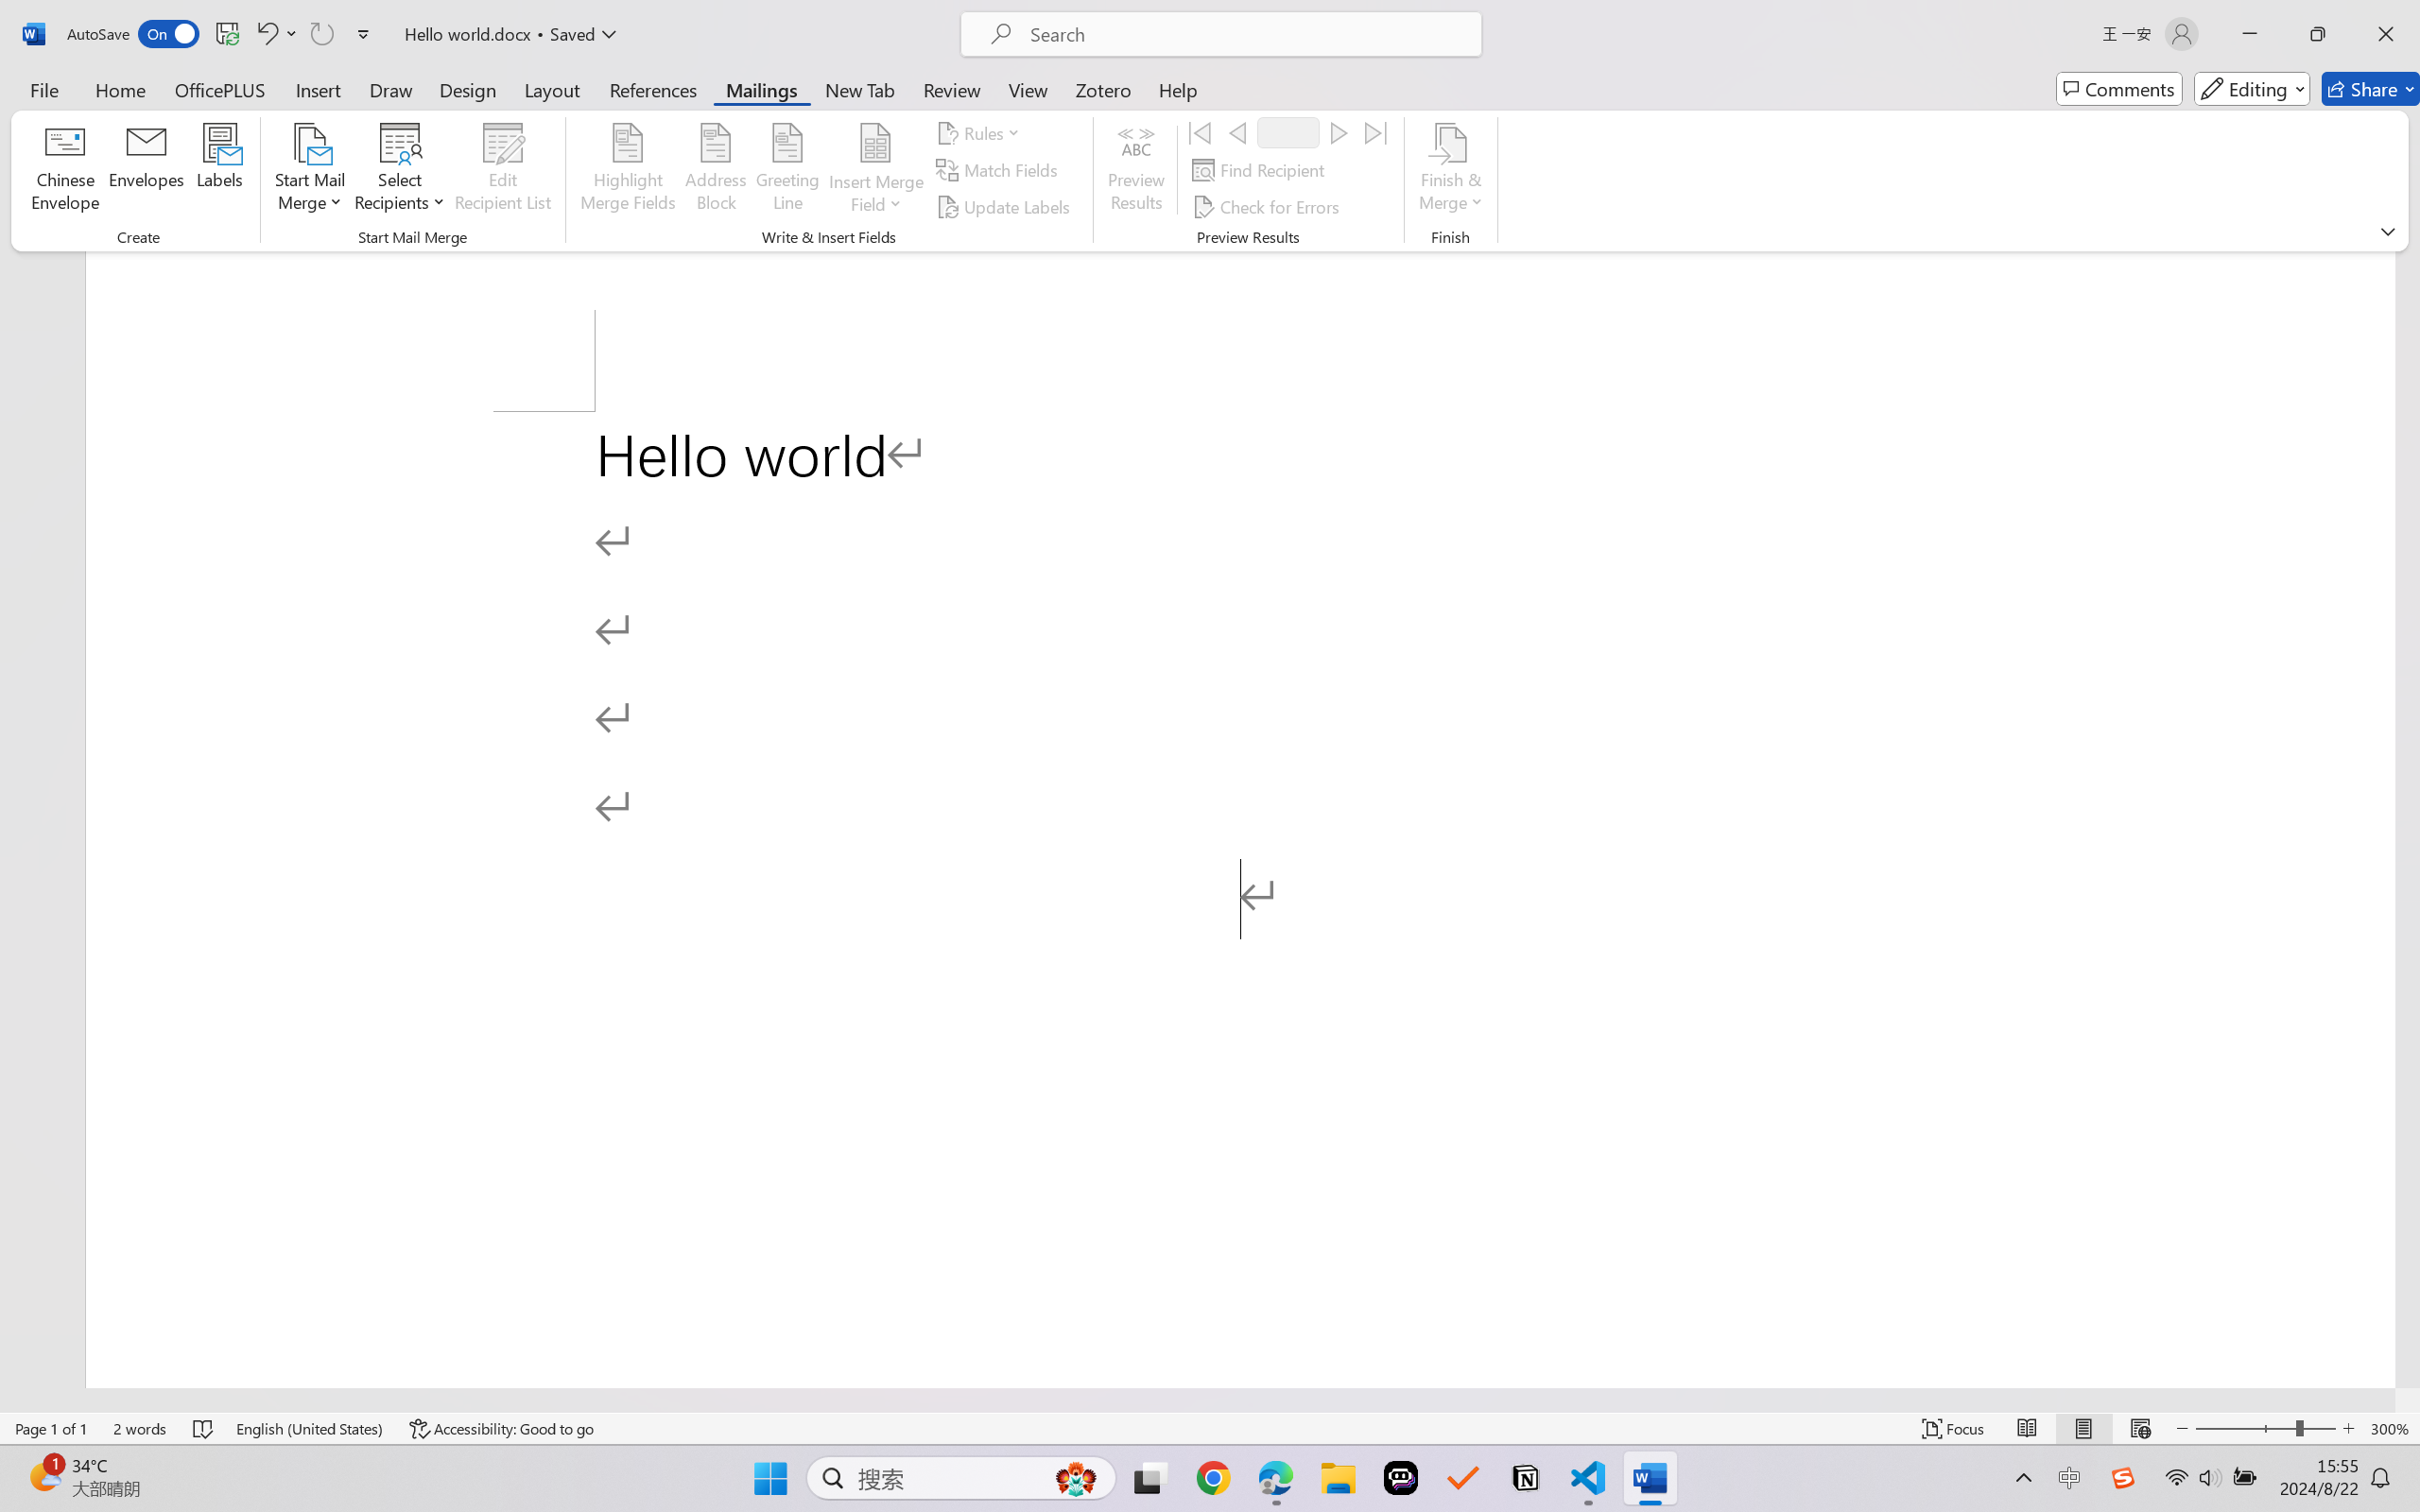 This screenshot has width=2420, height=1512. Describe the element at coordinates (2084, 1429) in the screenshot. I see `Print Layout` at that location.